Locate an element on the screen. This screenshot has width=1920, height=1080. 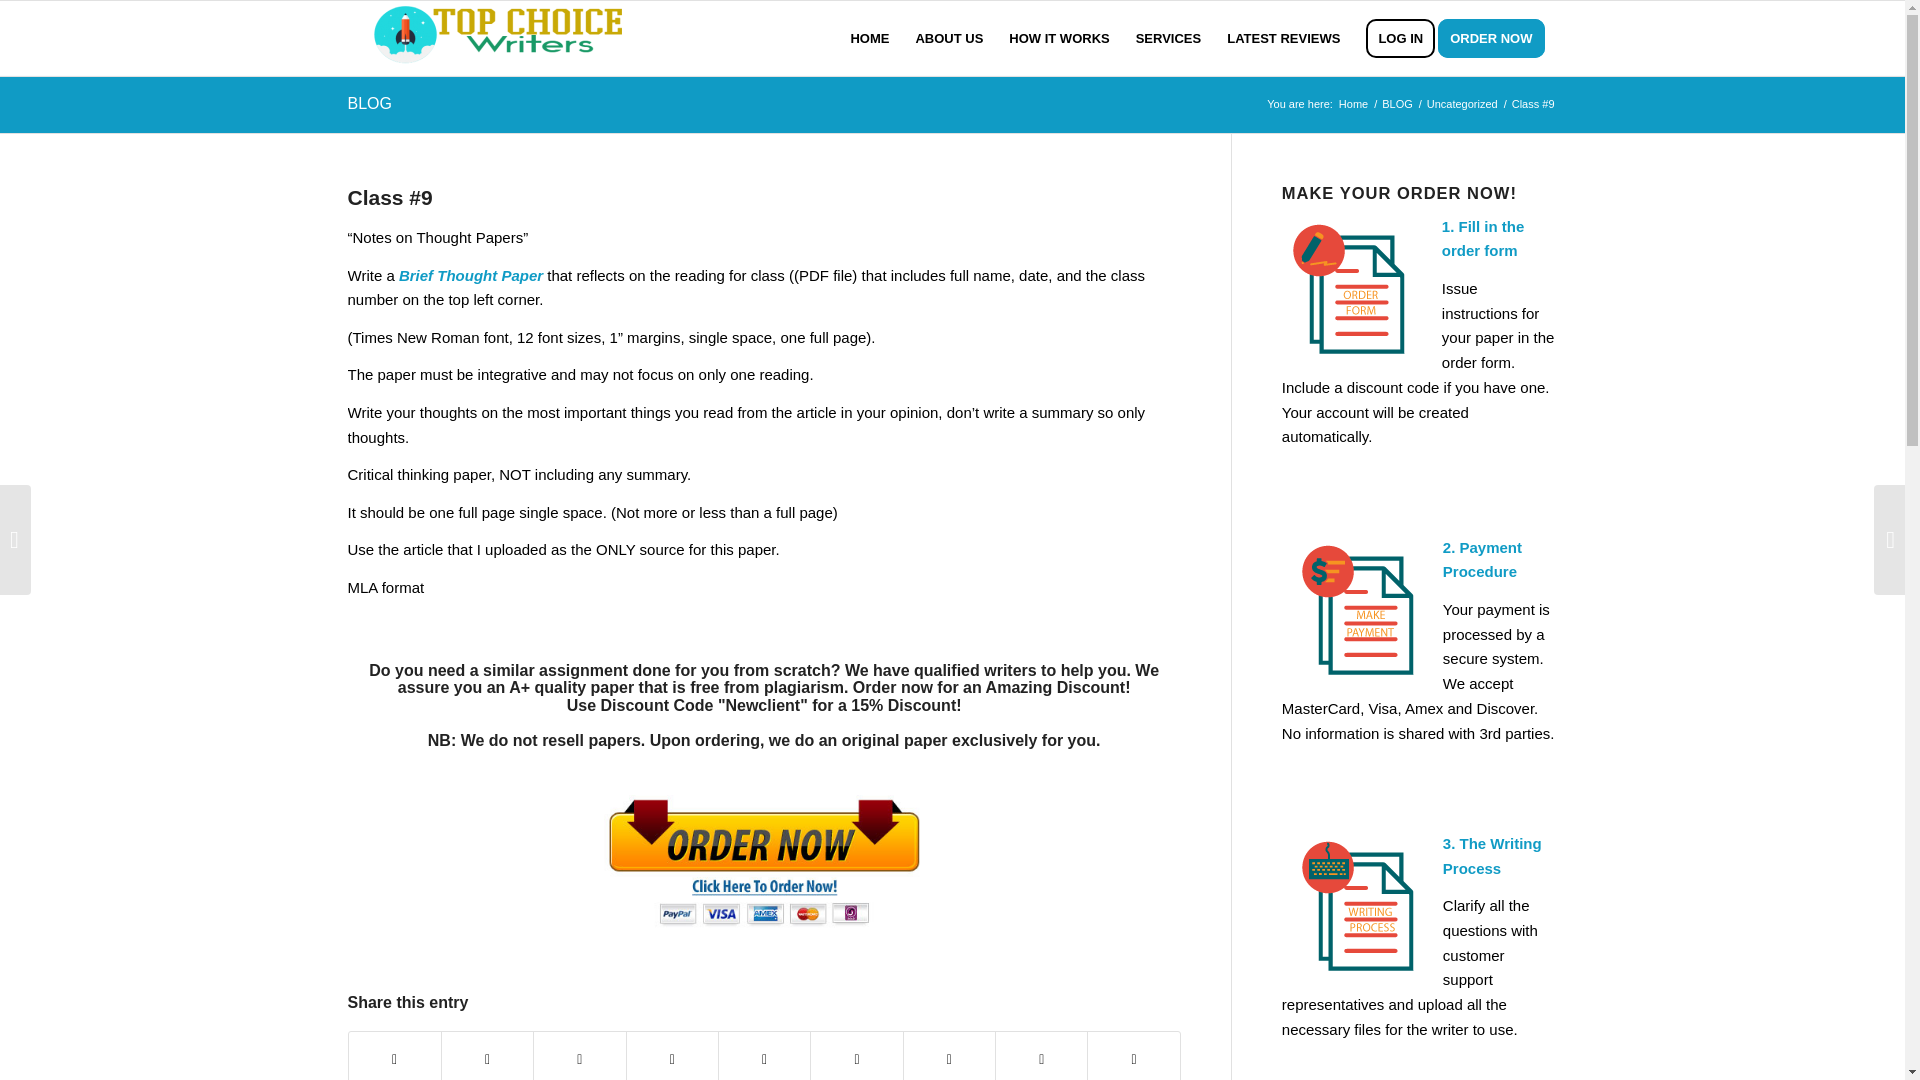
Permanent Link: BLOG is located at coordinates (369, 104).